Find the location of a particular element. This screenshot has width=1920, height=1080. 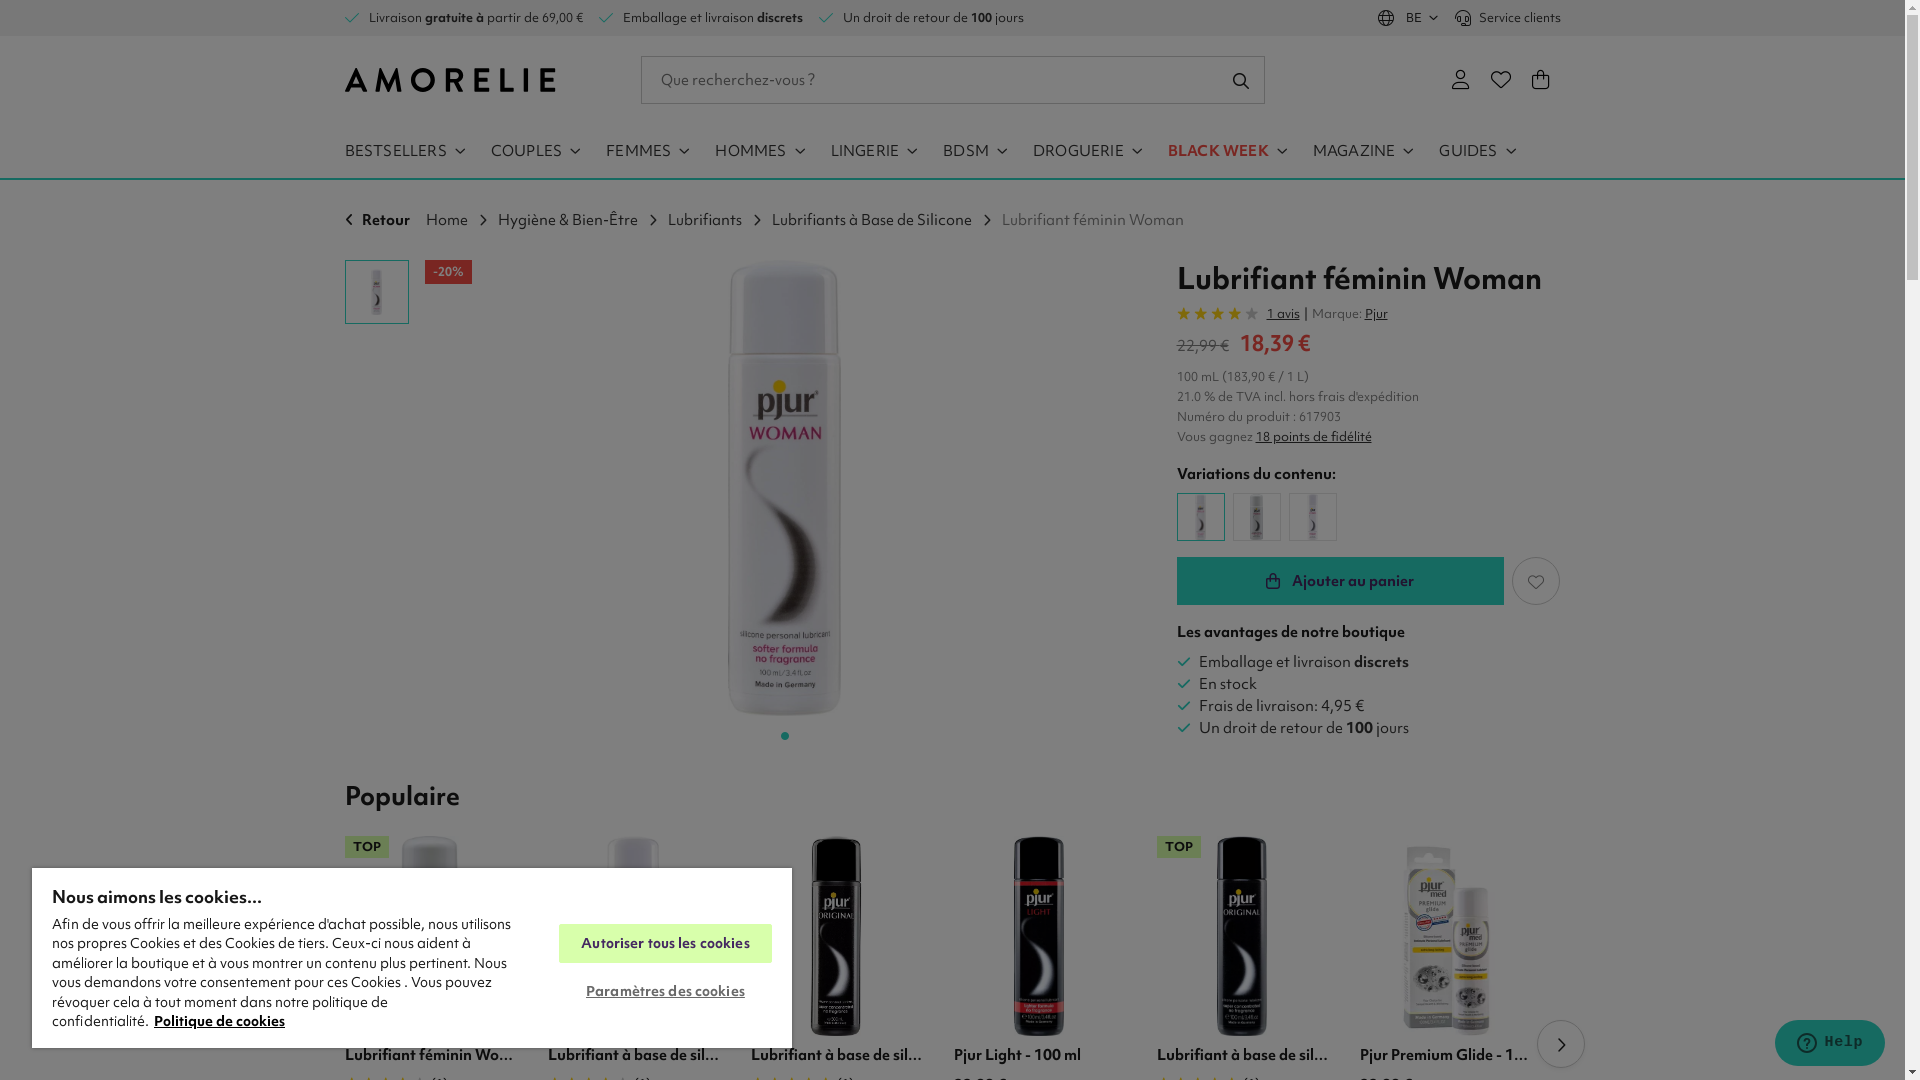

TOP is located at coordinates (430, 936).